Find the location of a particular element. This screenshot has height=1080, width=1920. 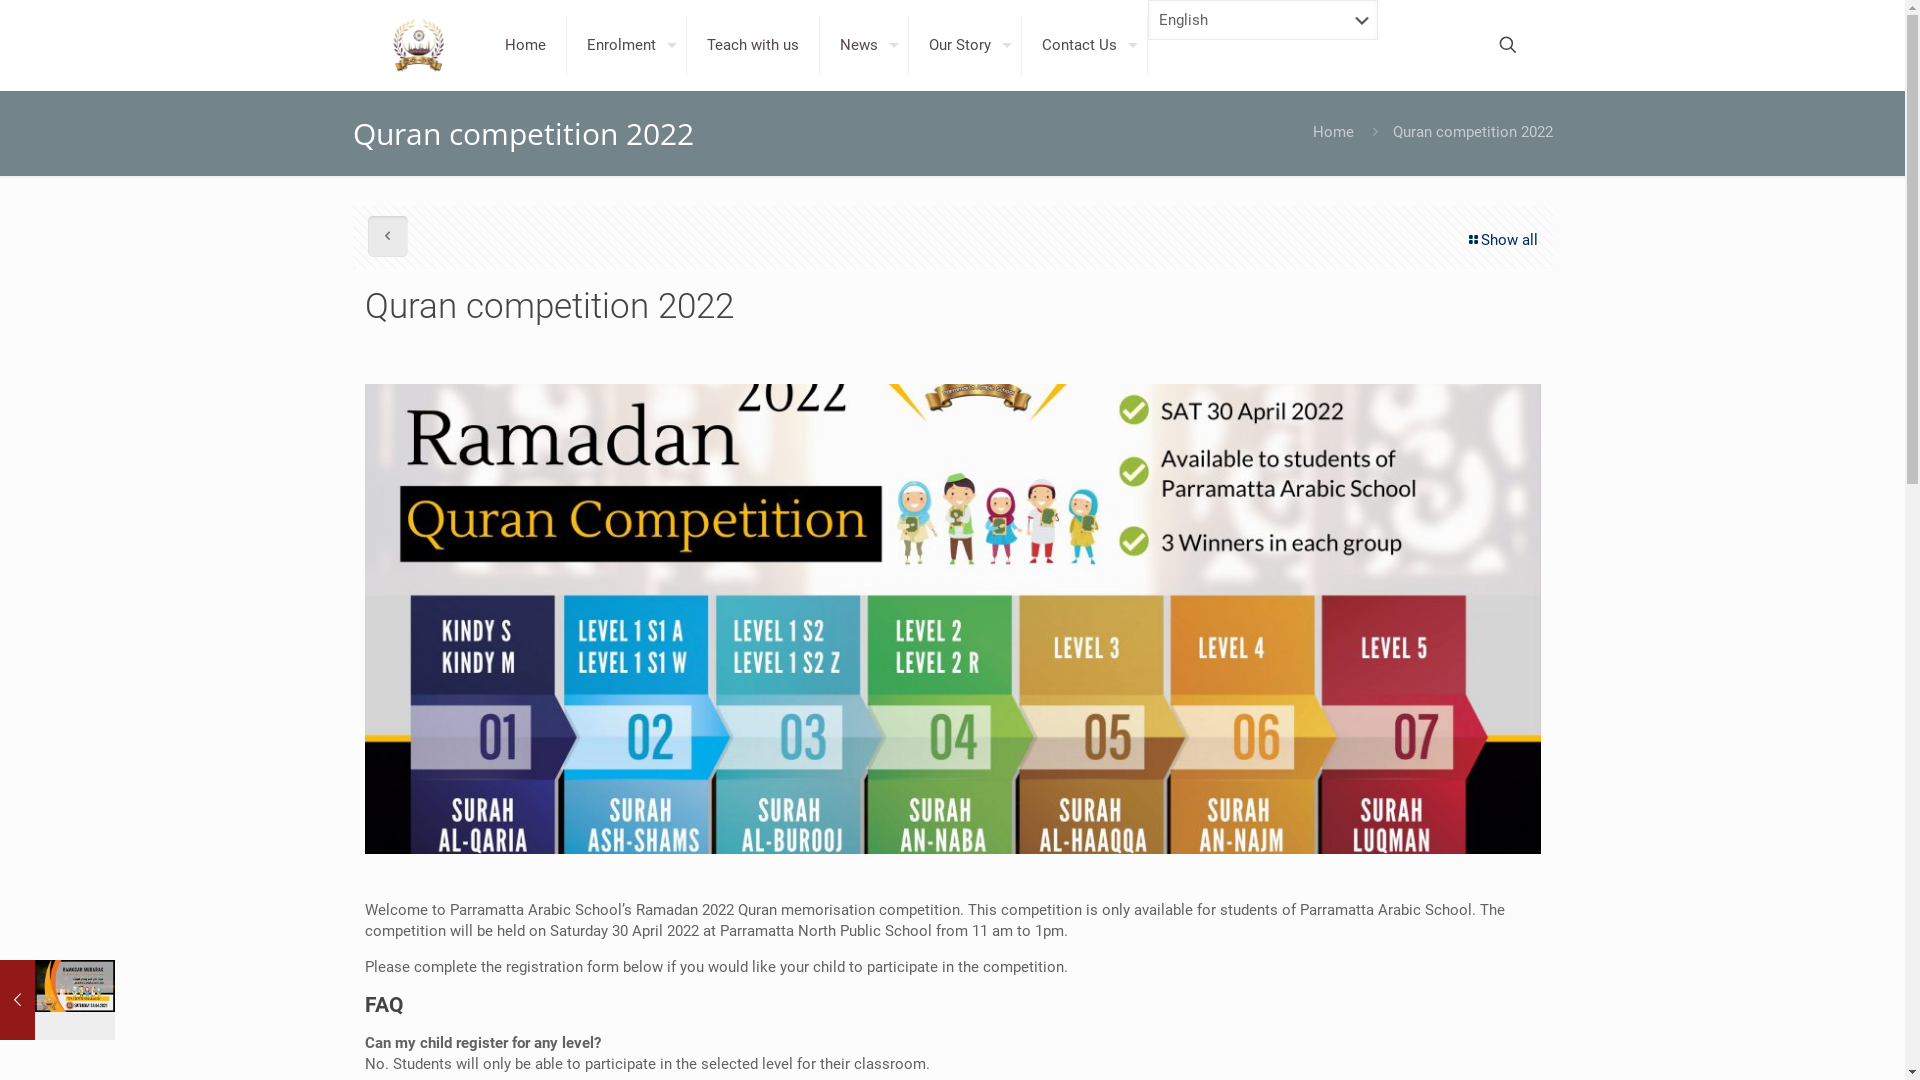

Facebook is located at coordinates (1388, 1030).